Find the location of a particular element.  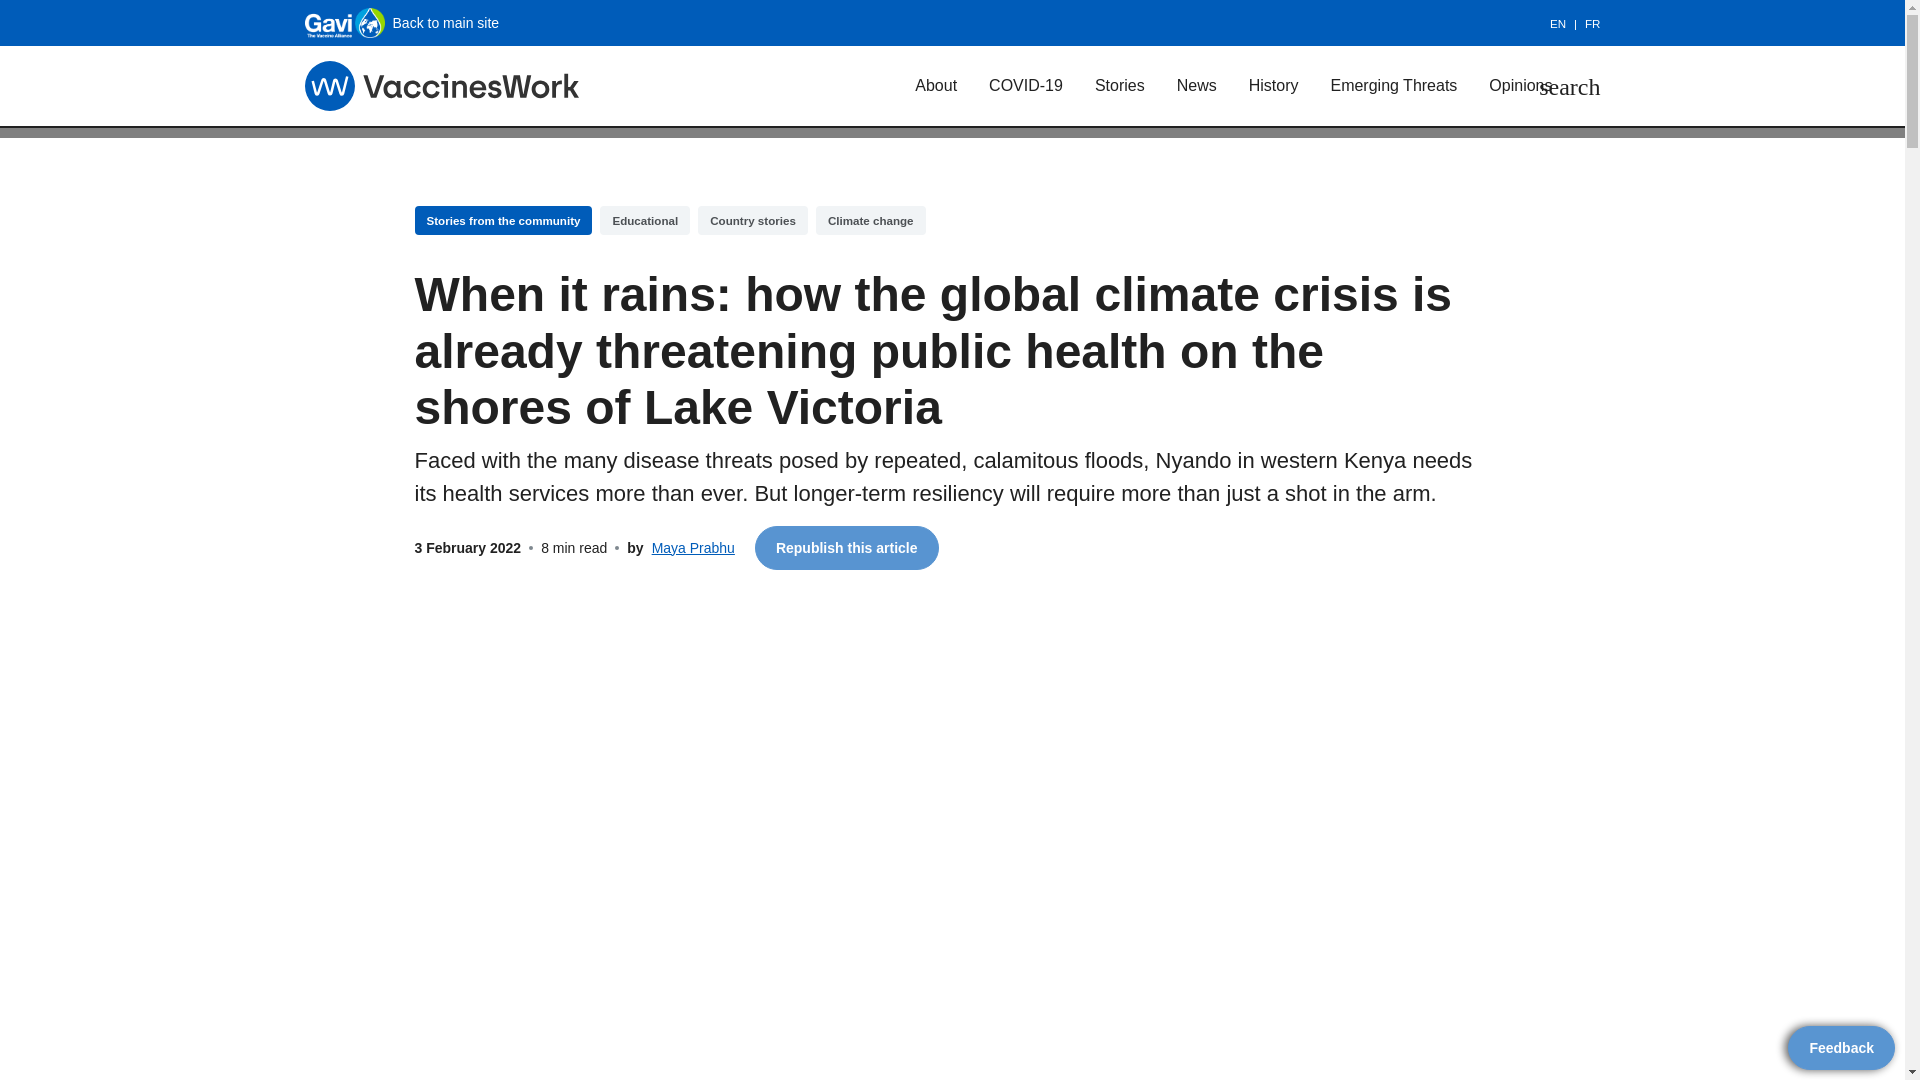

Stories is located at coordinates (1082, 92).